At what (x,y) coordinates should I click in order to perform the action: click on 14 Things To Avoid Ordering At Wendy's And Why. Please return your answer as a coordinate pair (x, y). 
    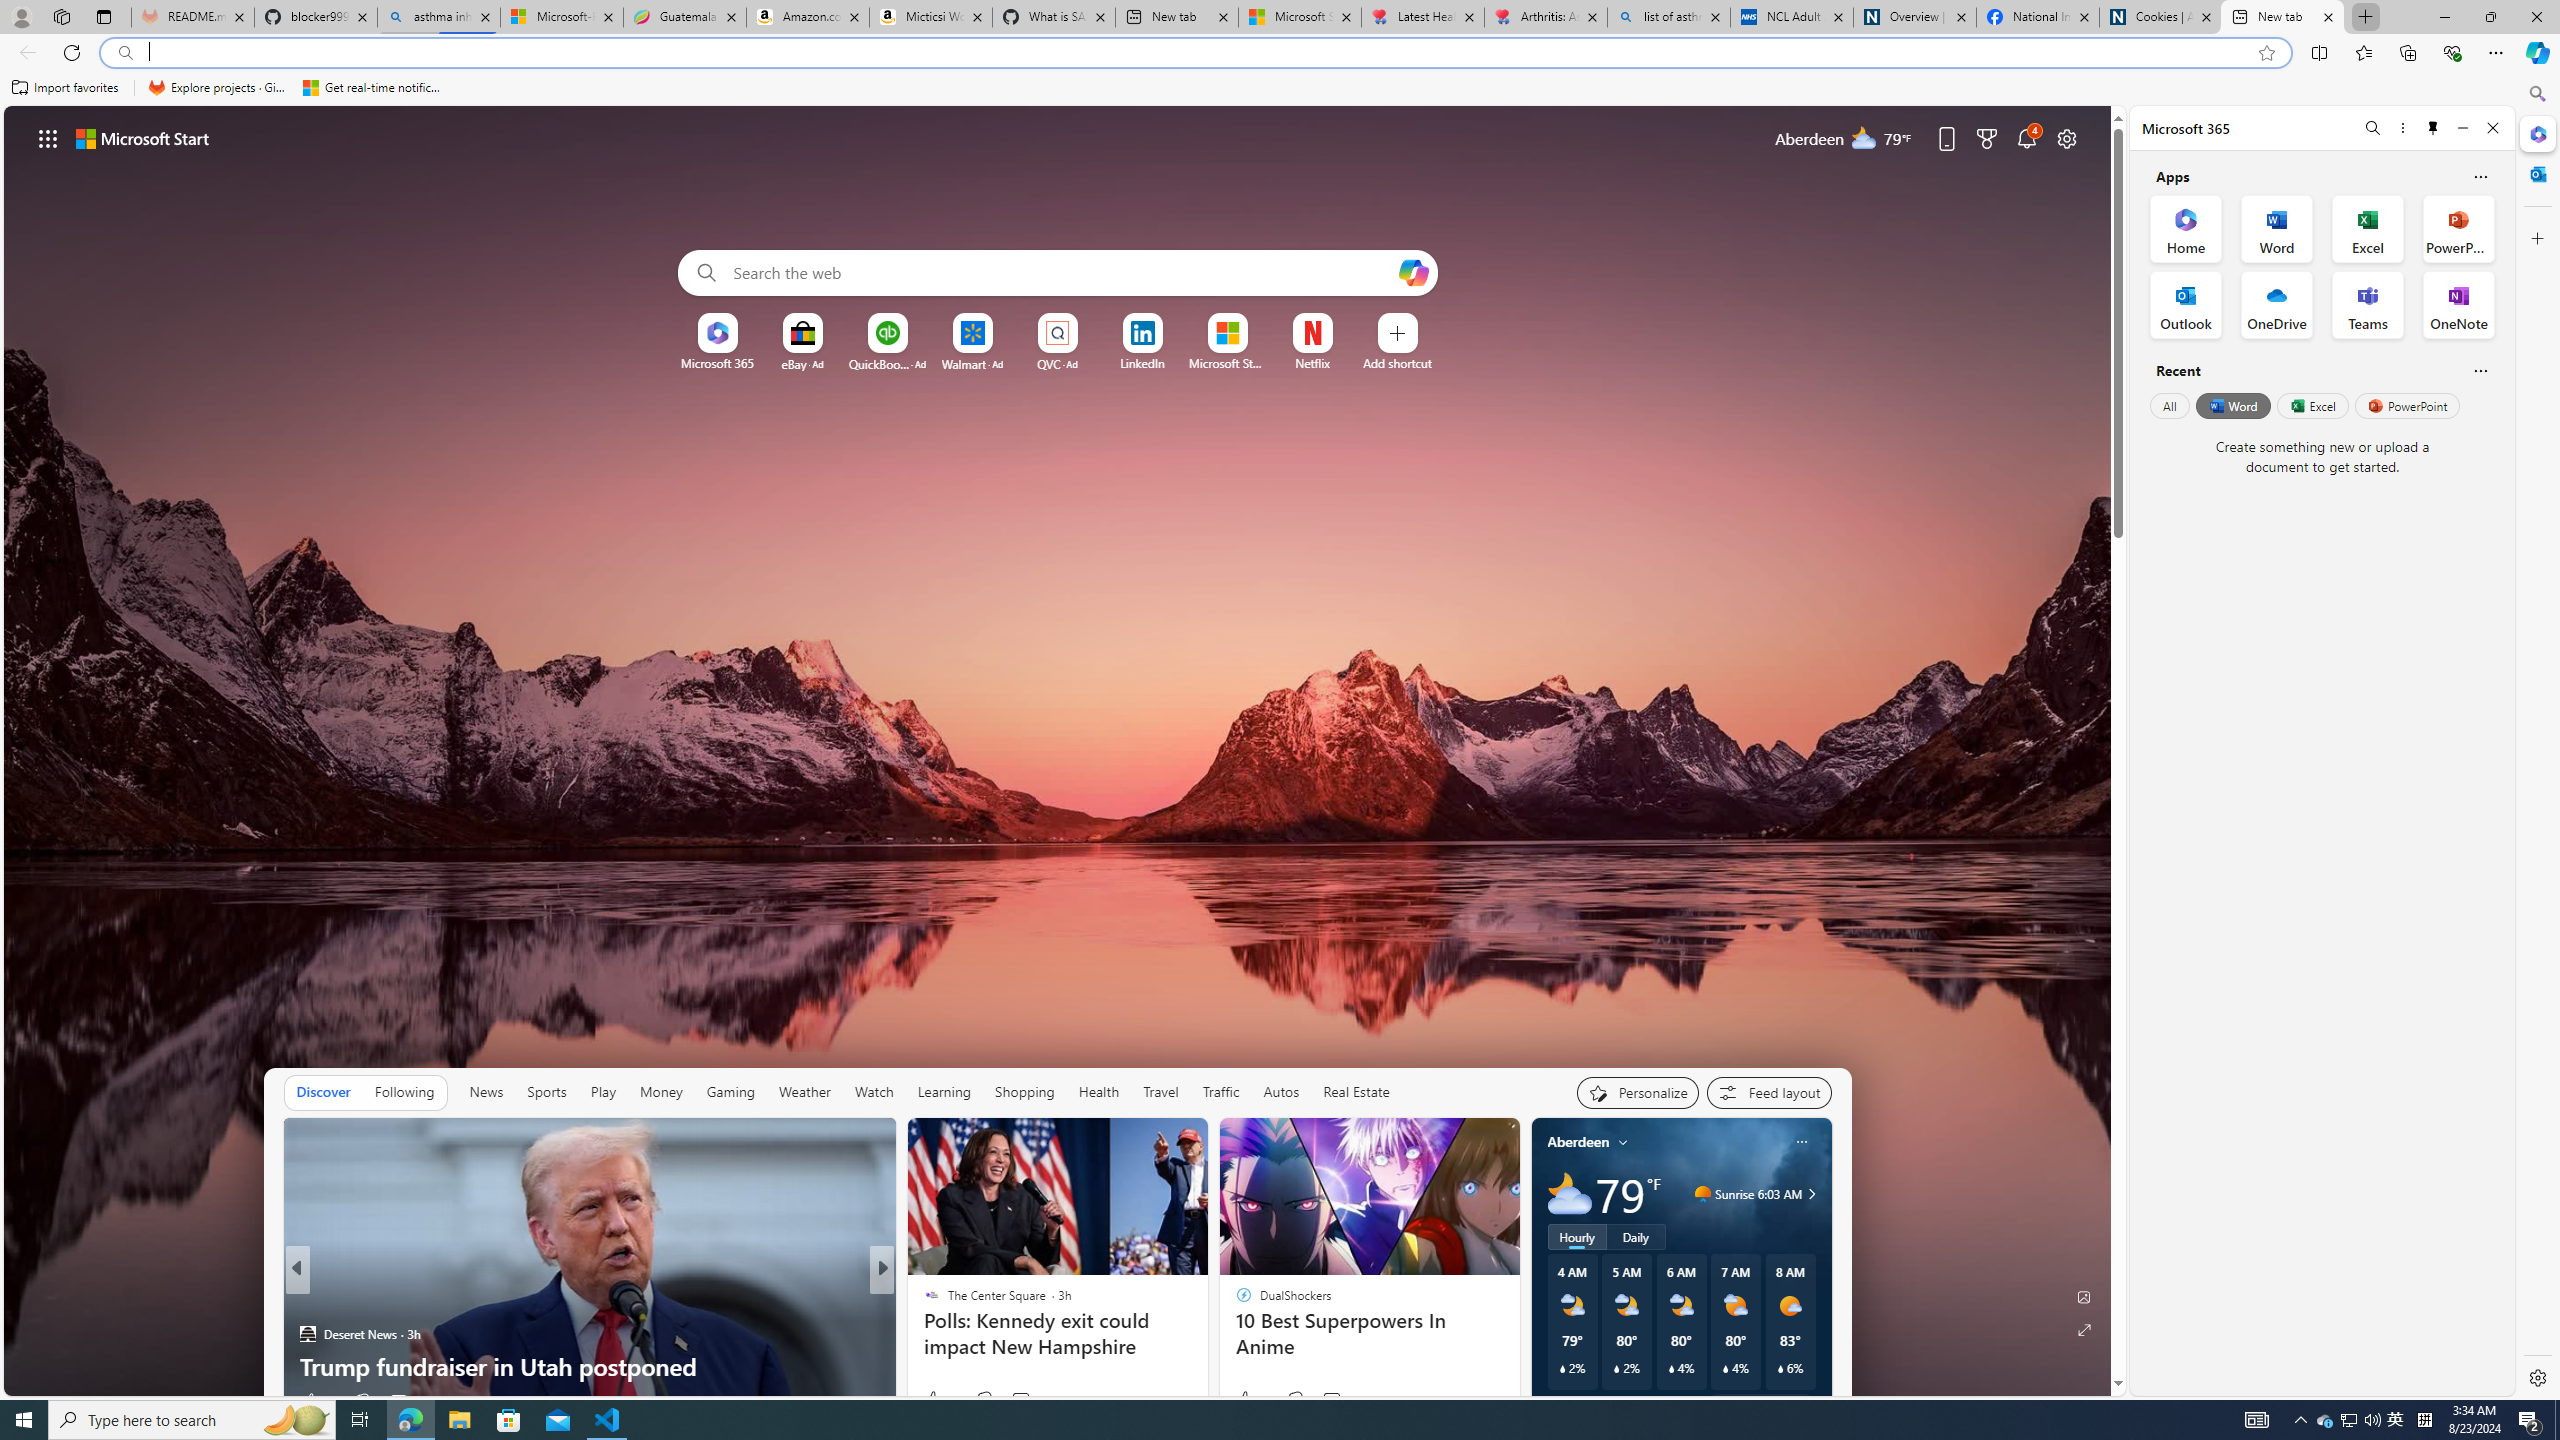
    Looking at the image, I should click on (1204, 1366).